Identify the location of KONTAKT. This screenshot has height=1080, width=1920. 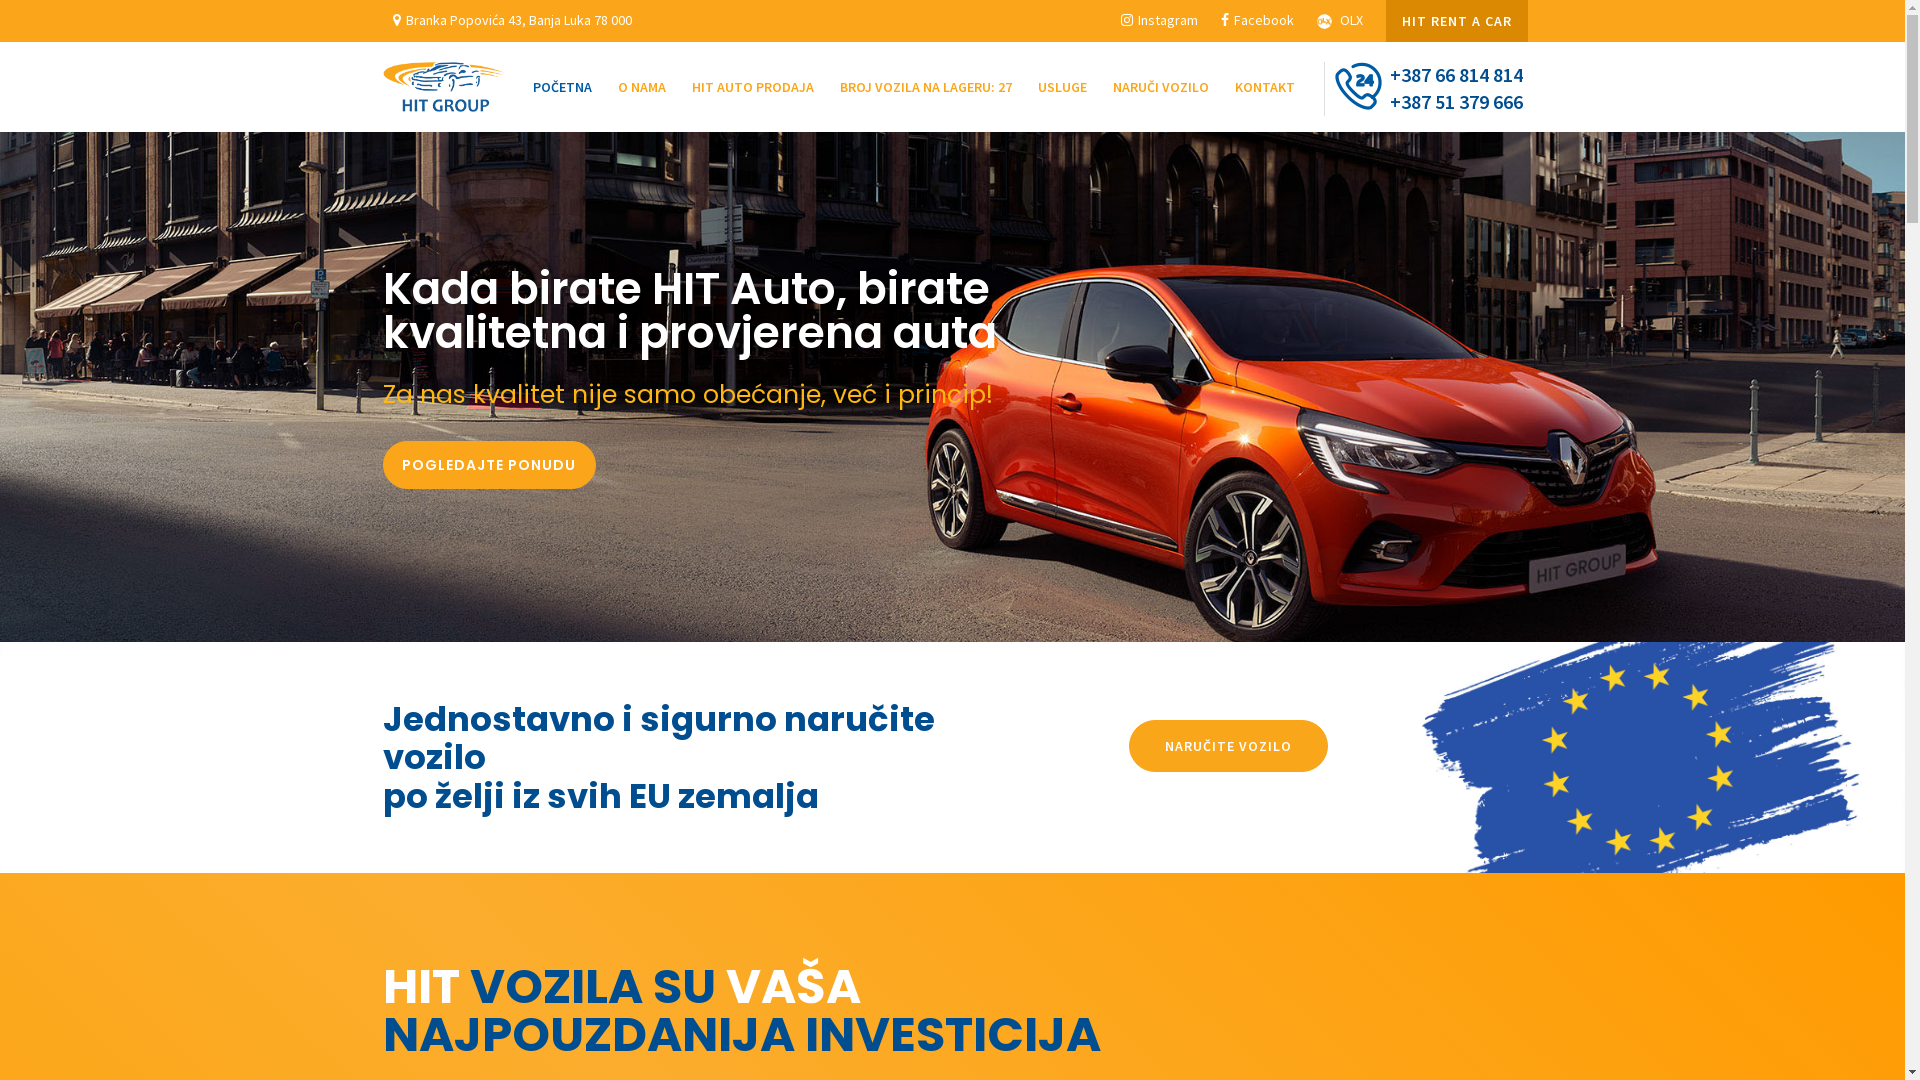
(1258, 87).